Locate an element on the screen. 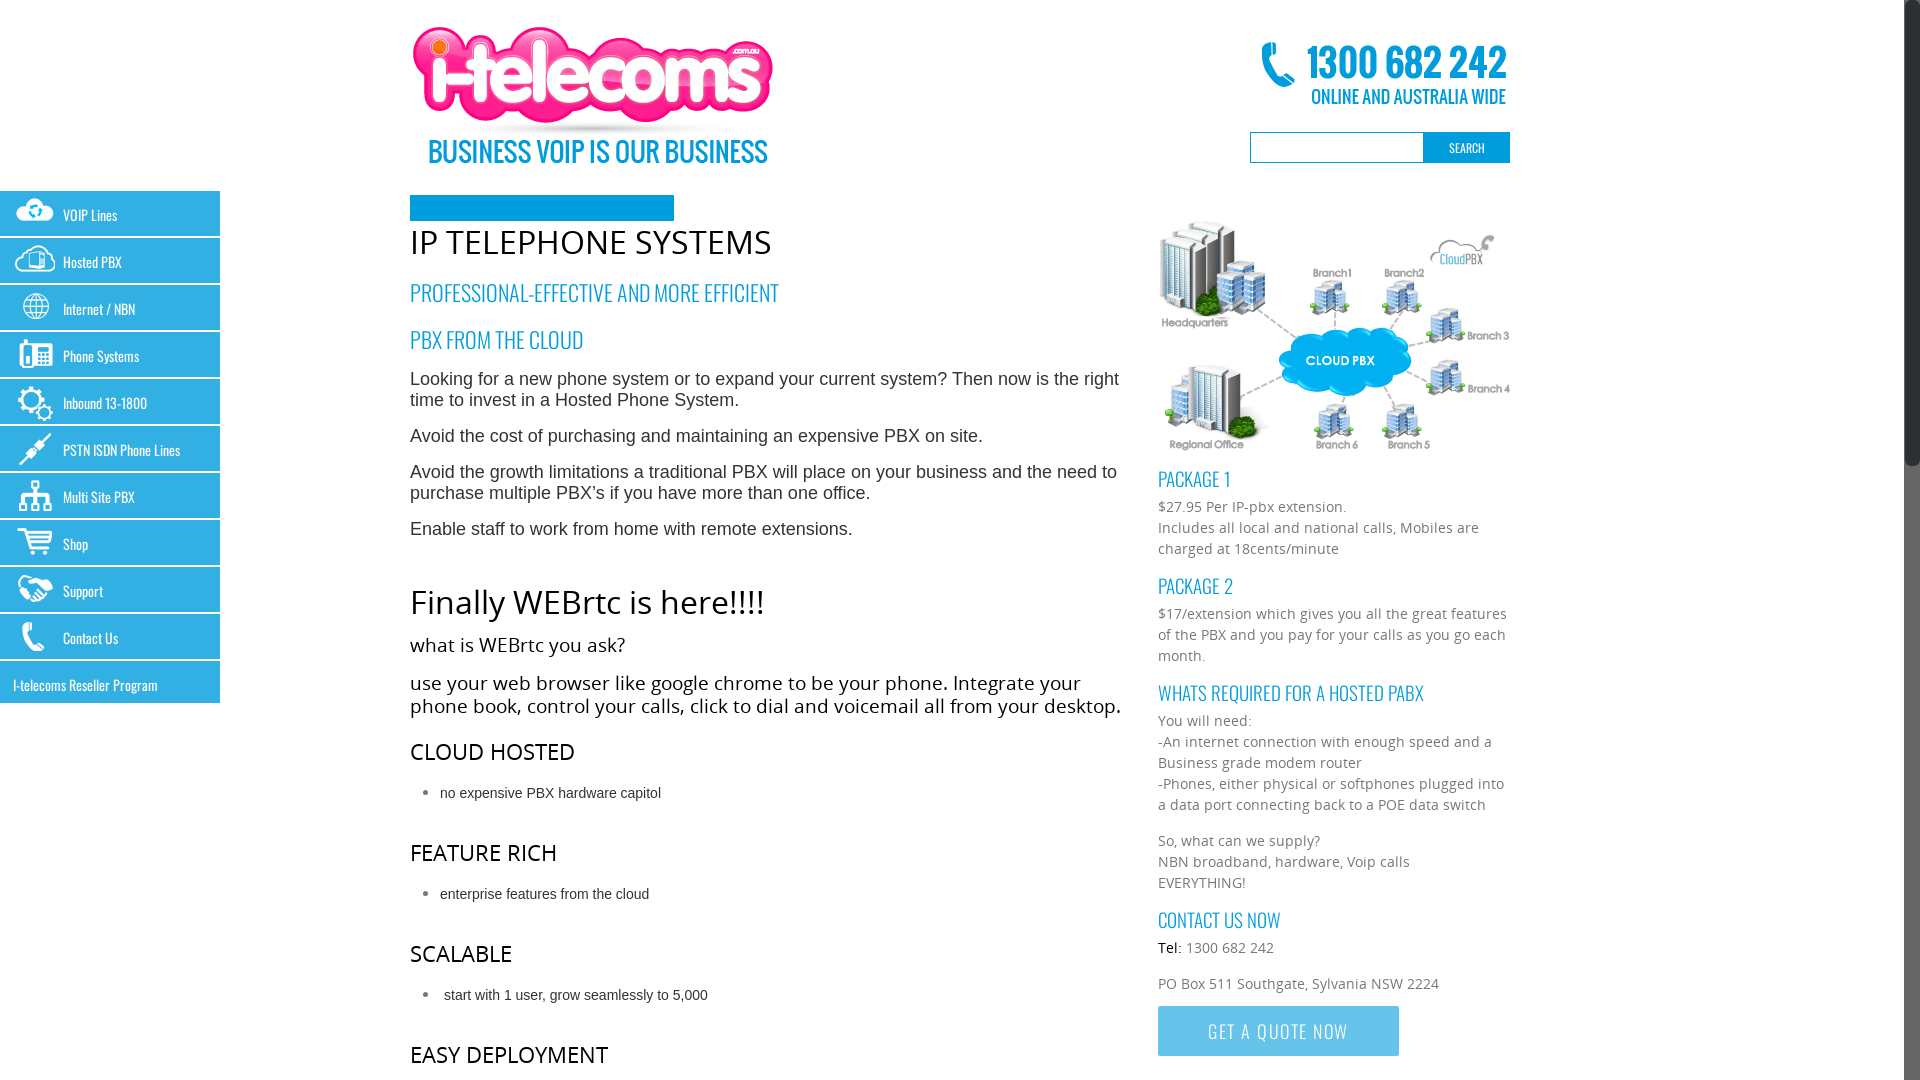  Shop is located at coordinates (110, 544).